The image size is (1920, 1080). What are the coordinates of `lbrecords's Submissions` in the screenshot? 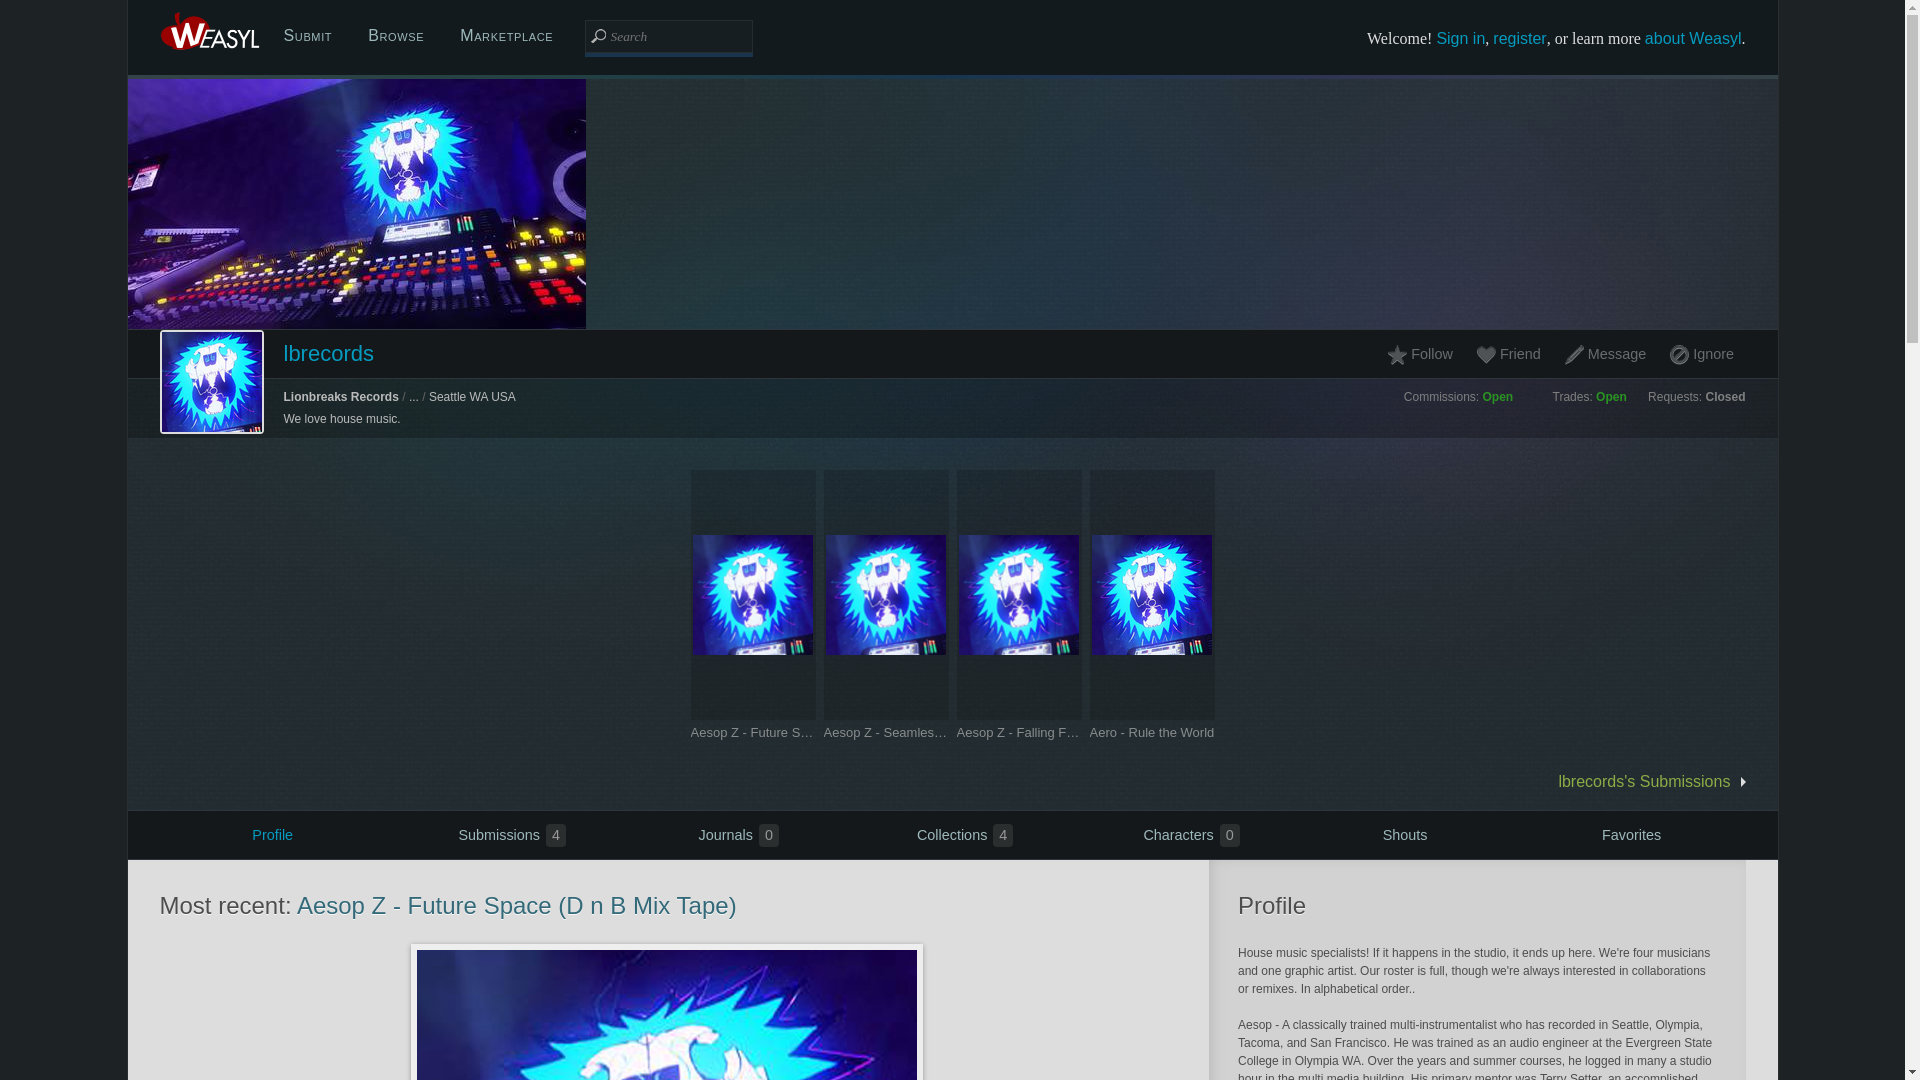 It's located at (1519, 38).